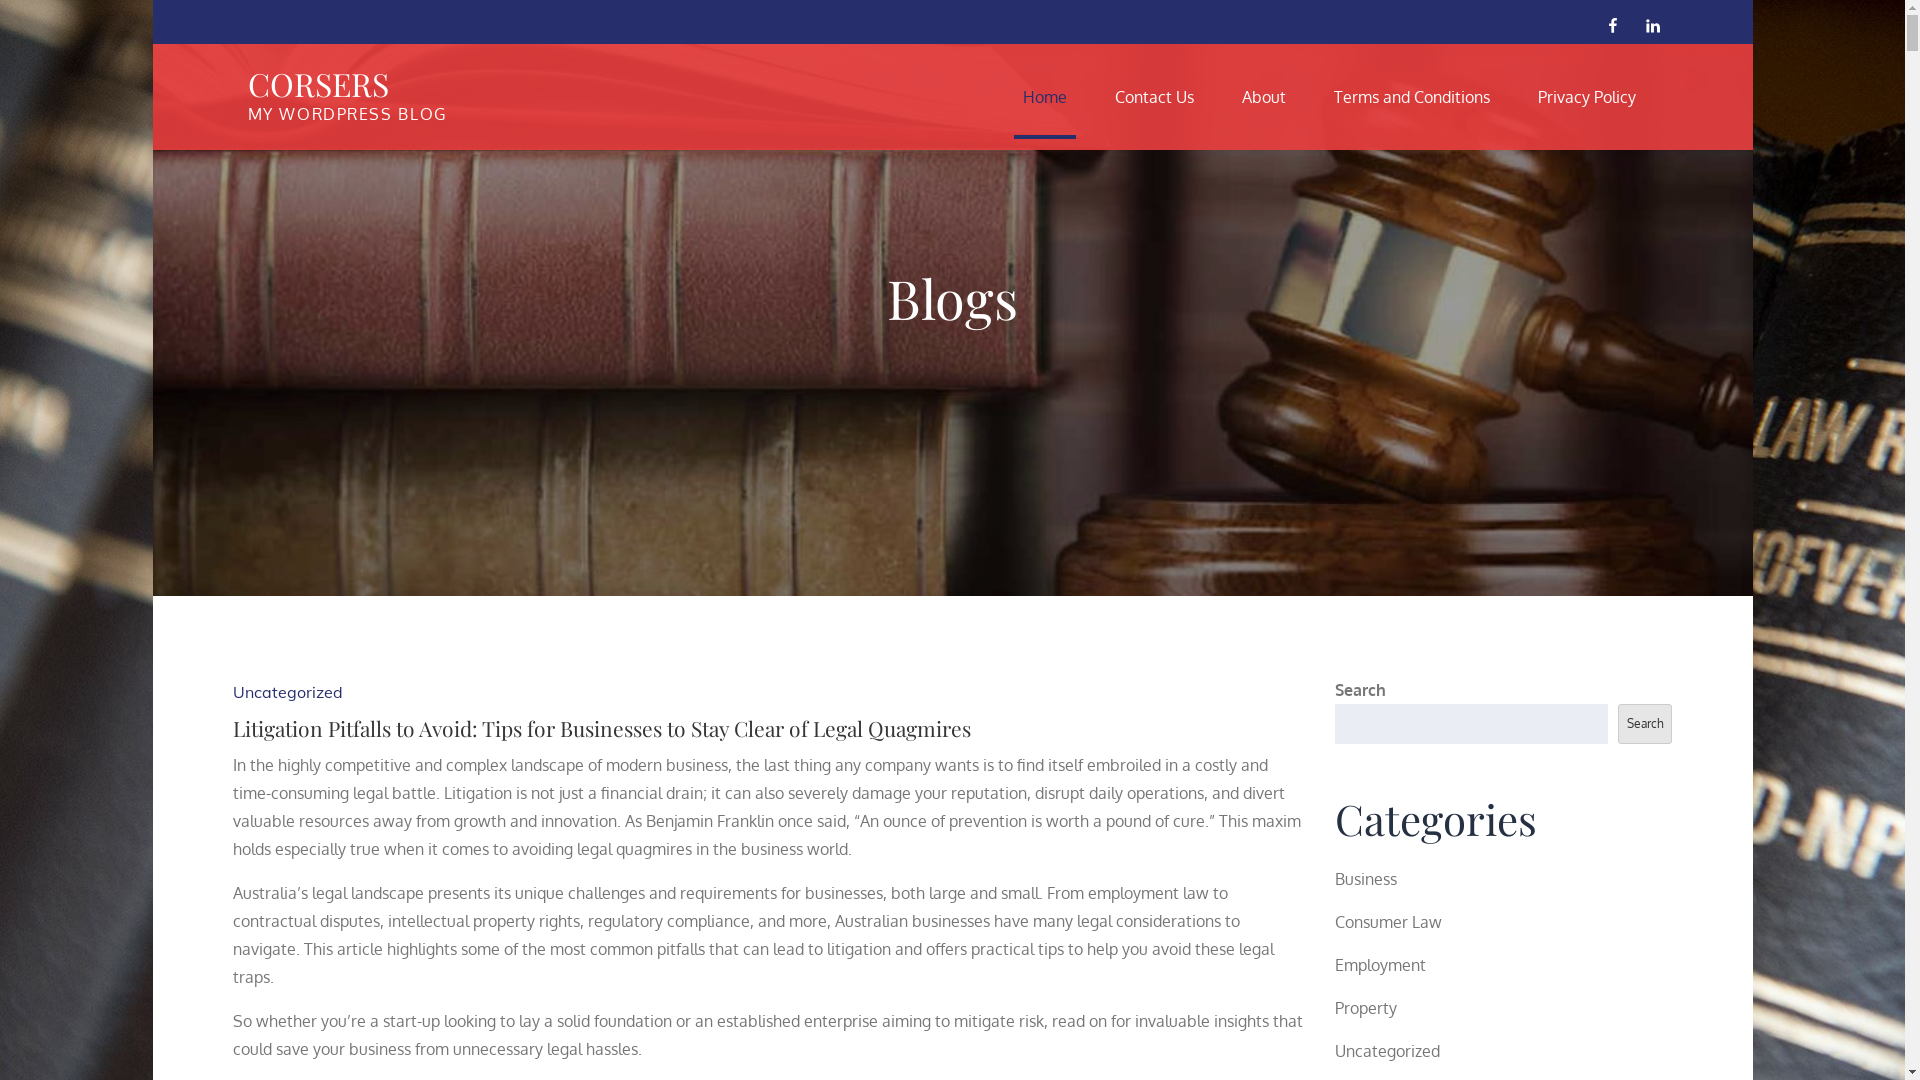 The image size is (1920, 1080). I want to click on Terms and Conditions, so click(1412, 97).